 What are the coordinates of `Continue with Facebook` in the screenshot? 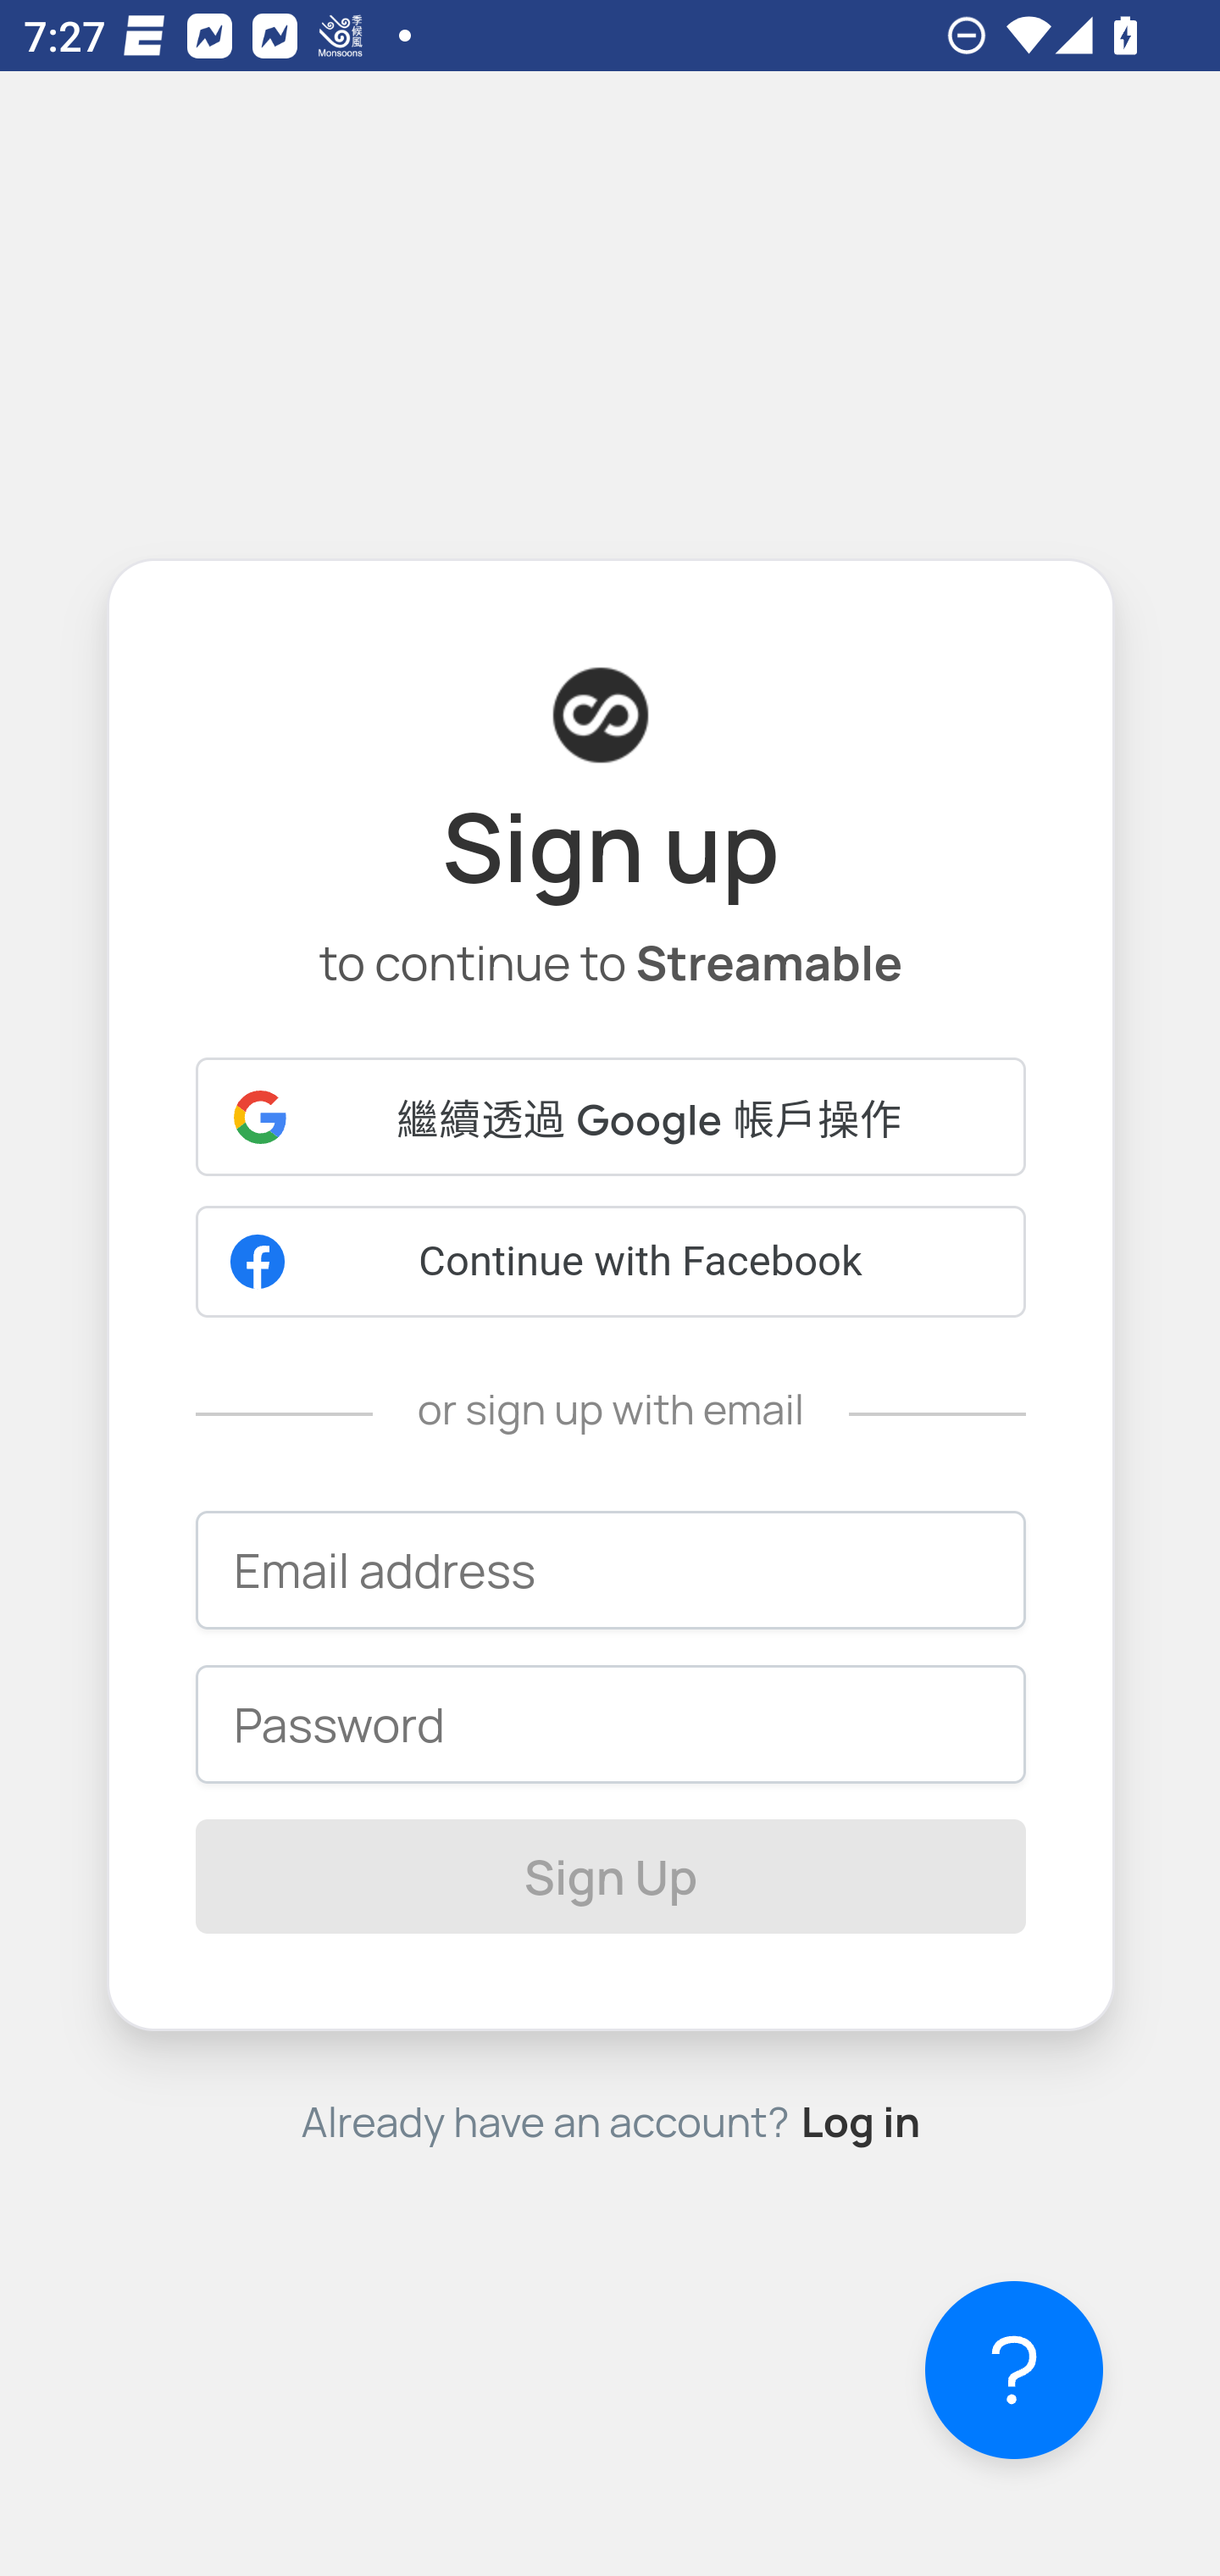 It's located at (612, 1261).